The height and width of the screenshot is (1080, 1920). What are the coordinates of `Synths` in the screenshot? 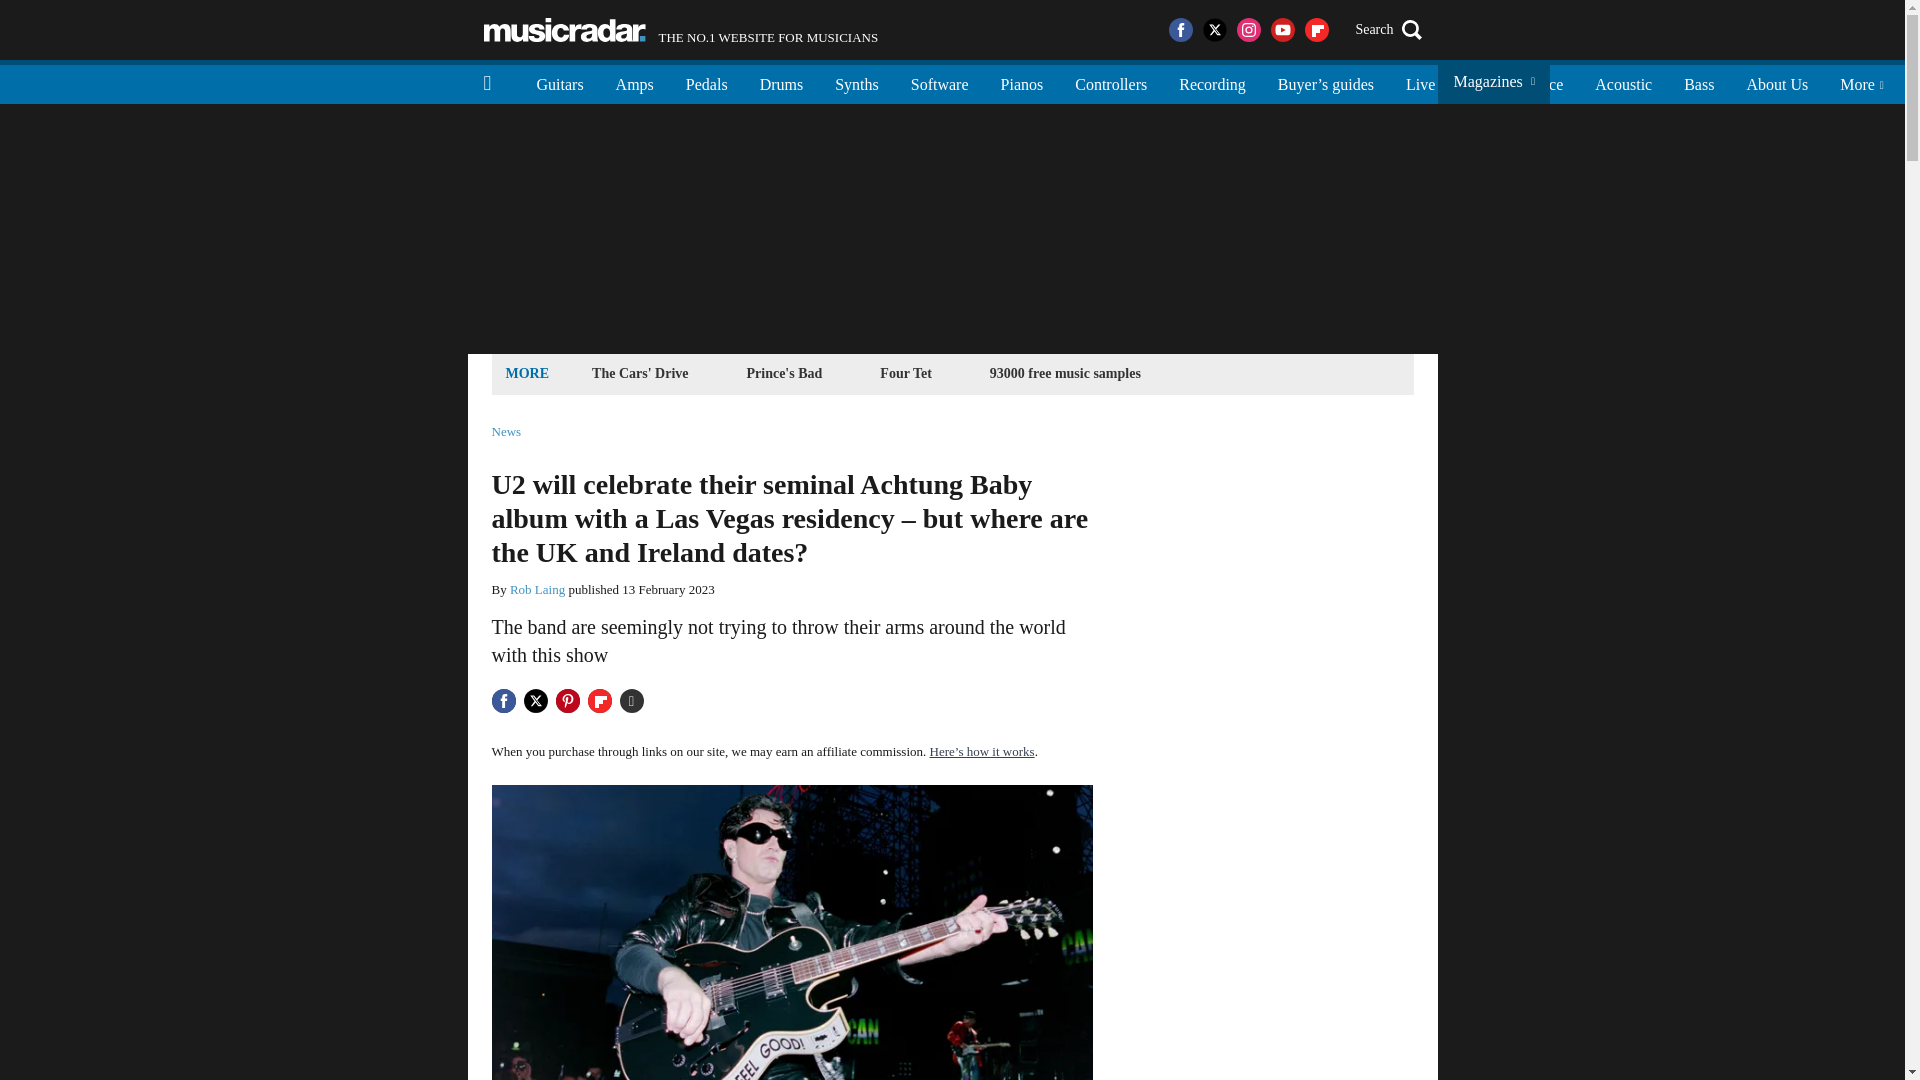 It's located at (1476, 82).